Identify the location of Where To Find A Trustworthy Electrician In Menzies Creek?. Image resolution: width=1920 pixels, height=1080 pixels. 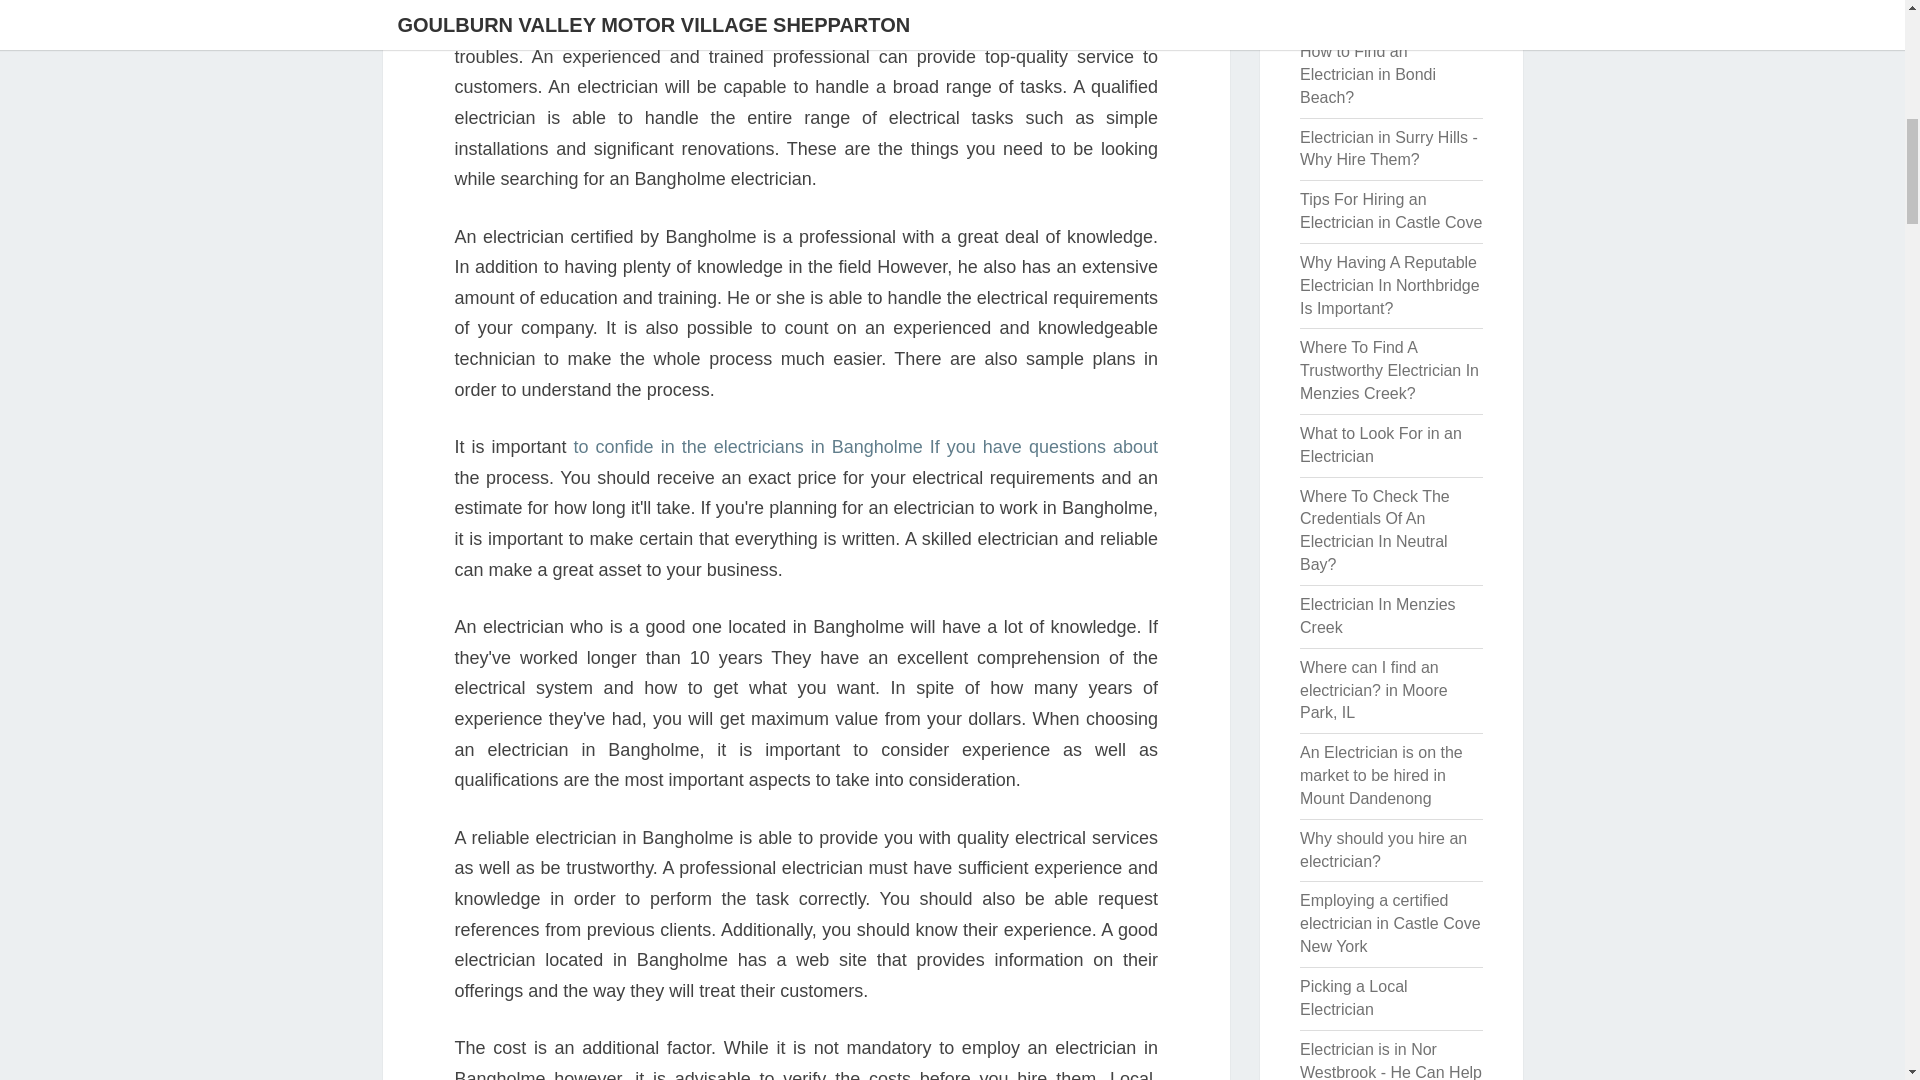
(1388, 370).